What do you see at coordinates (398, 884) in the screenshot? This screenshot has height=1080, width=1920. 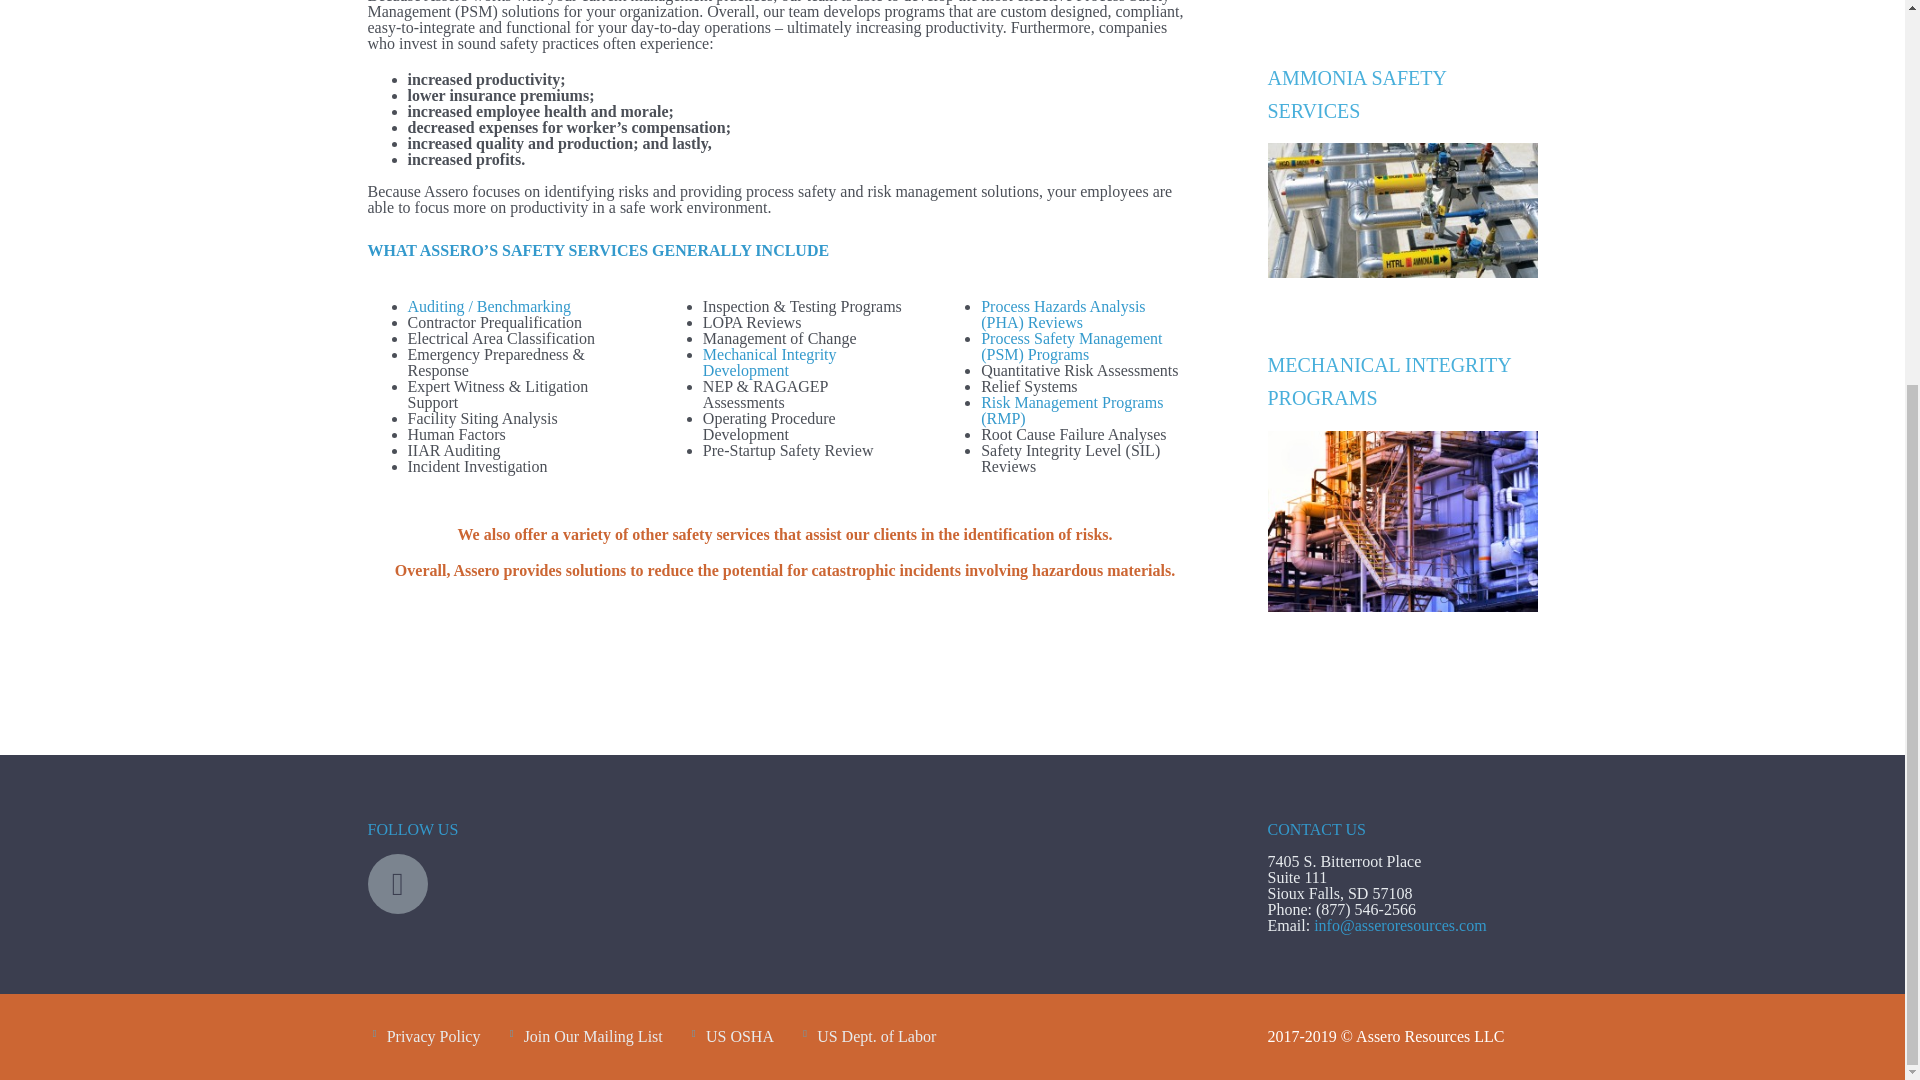 I see `linkedin` at bounding box center [398, 884].